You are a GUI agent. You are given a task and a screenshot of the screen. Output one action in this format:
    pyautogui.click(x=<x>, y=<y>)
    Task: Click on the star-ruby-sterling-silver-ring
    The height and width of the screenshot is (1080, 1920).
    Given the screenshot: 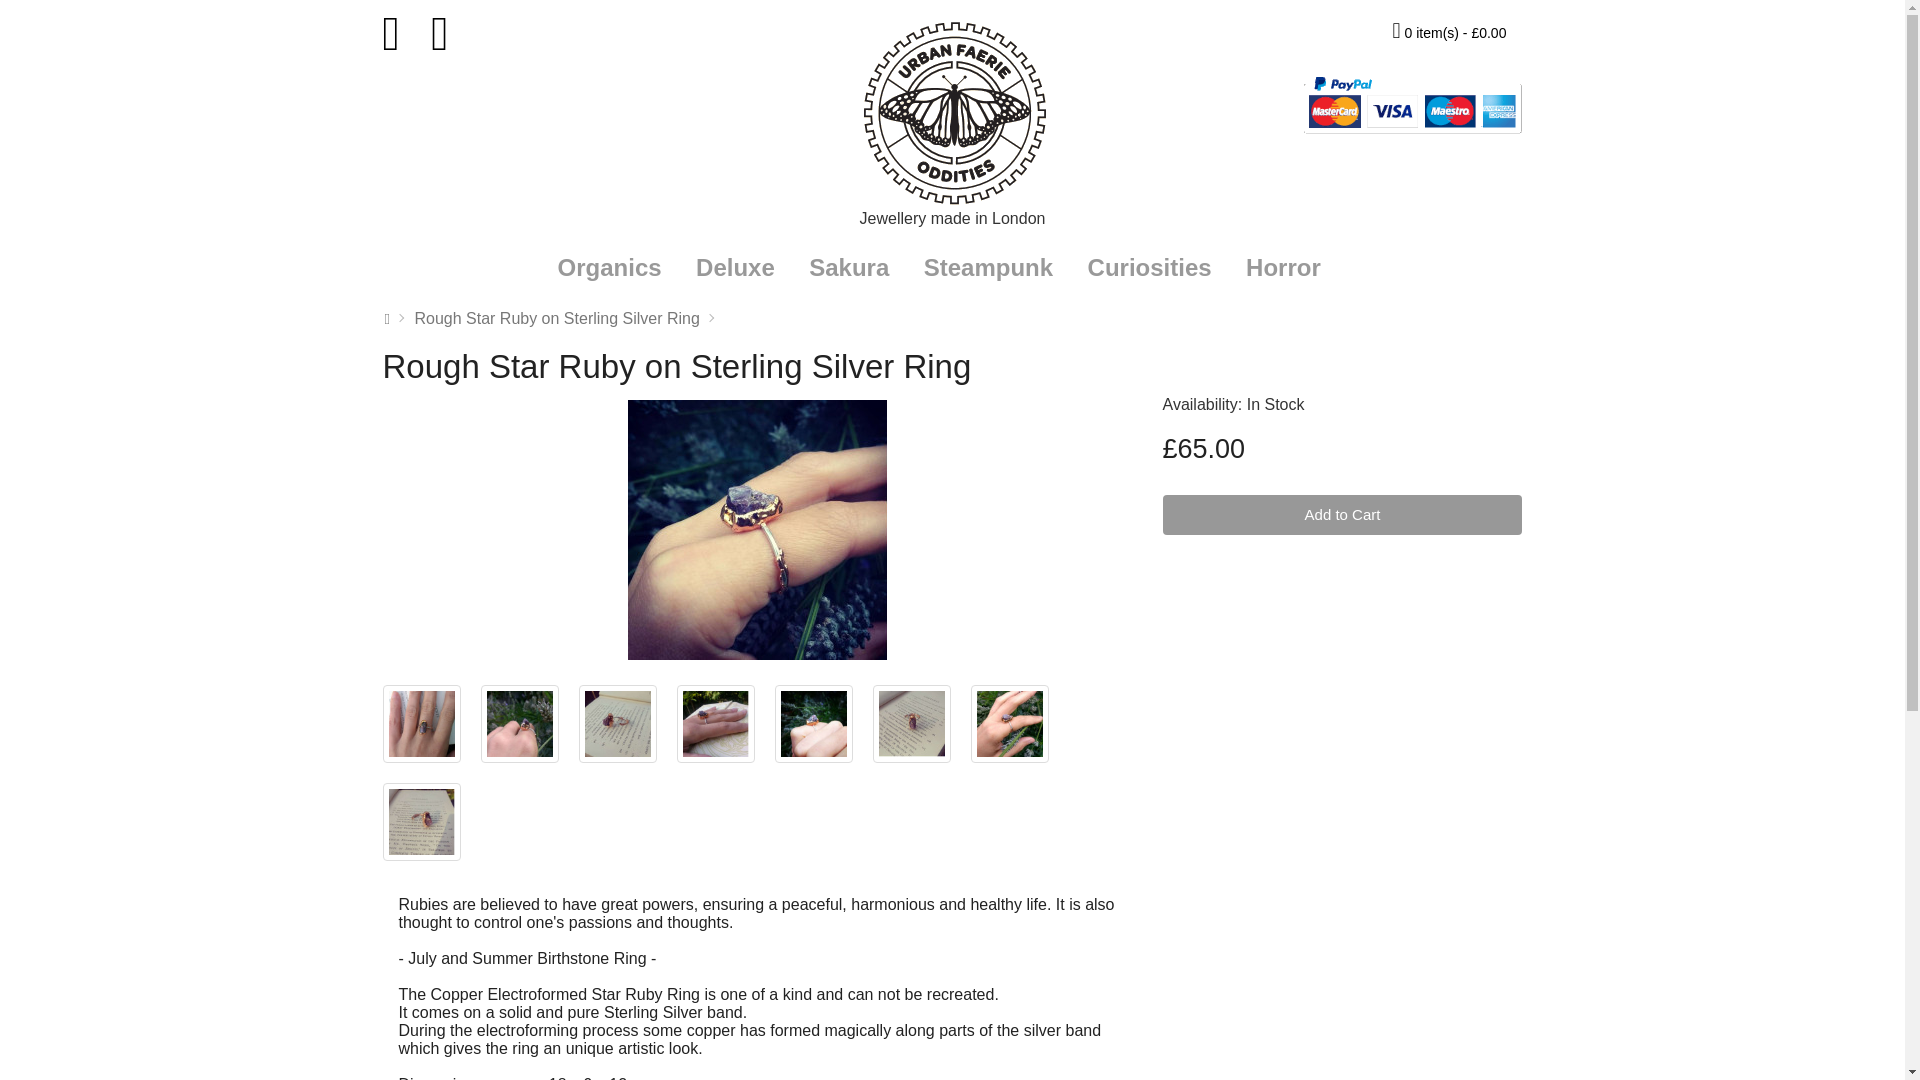 What is the action you would take?
    pyautogui.click(x=714, y=723)
    